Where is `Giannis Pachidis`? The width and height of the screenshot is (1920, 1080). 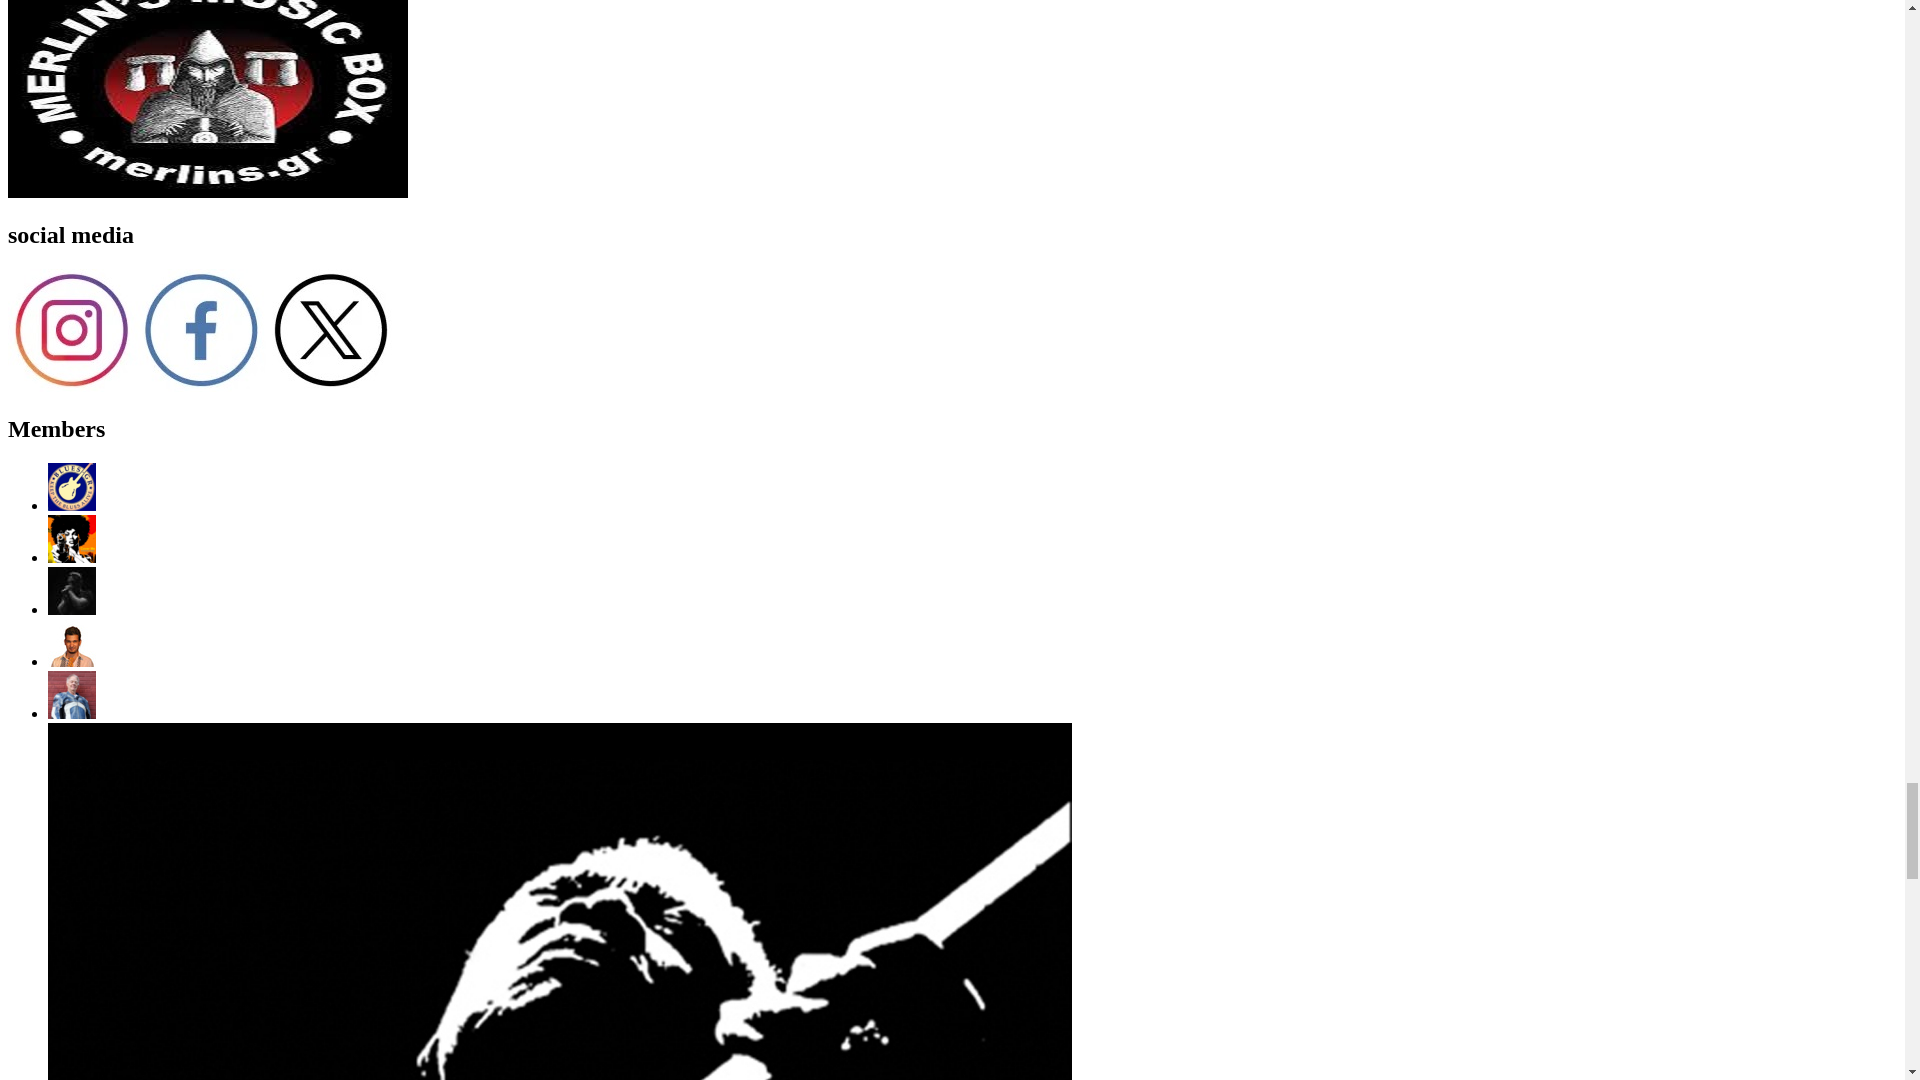 Giannis Pachidis is located at coordinates (72, 608).